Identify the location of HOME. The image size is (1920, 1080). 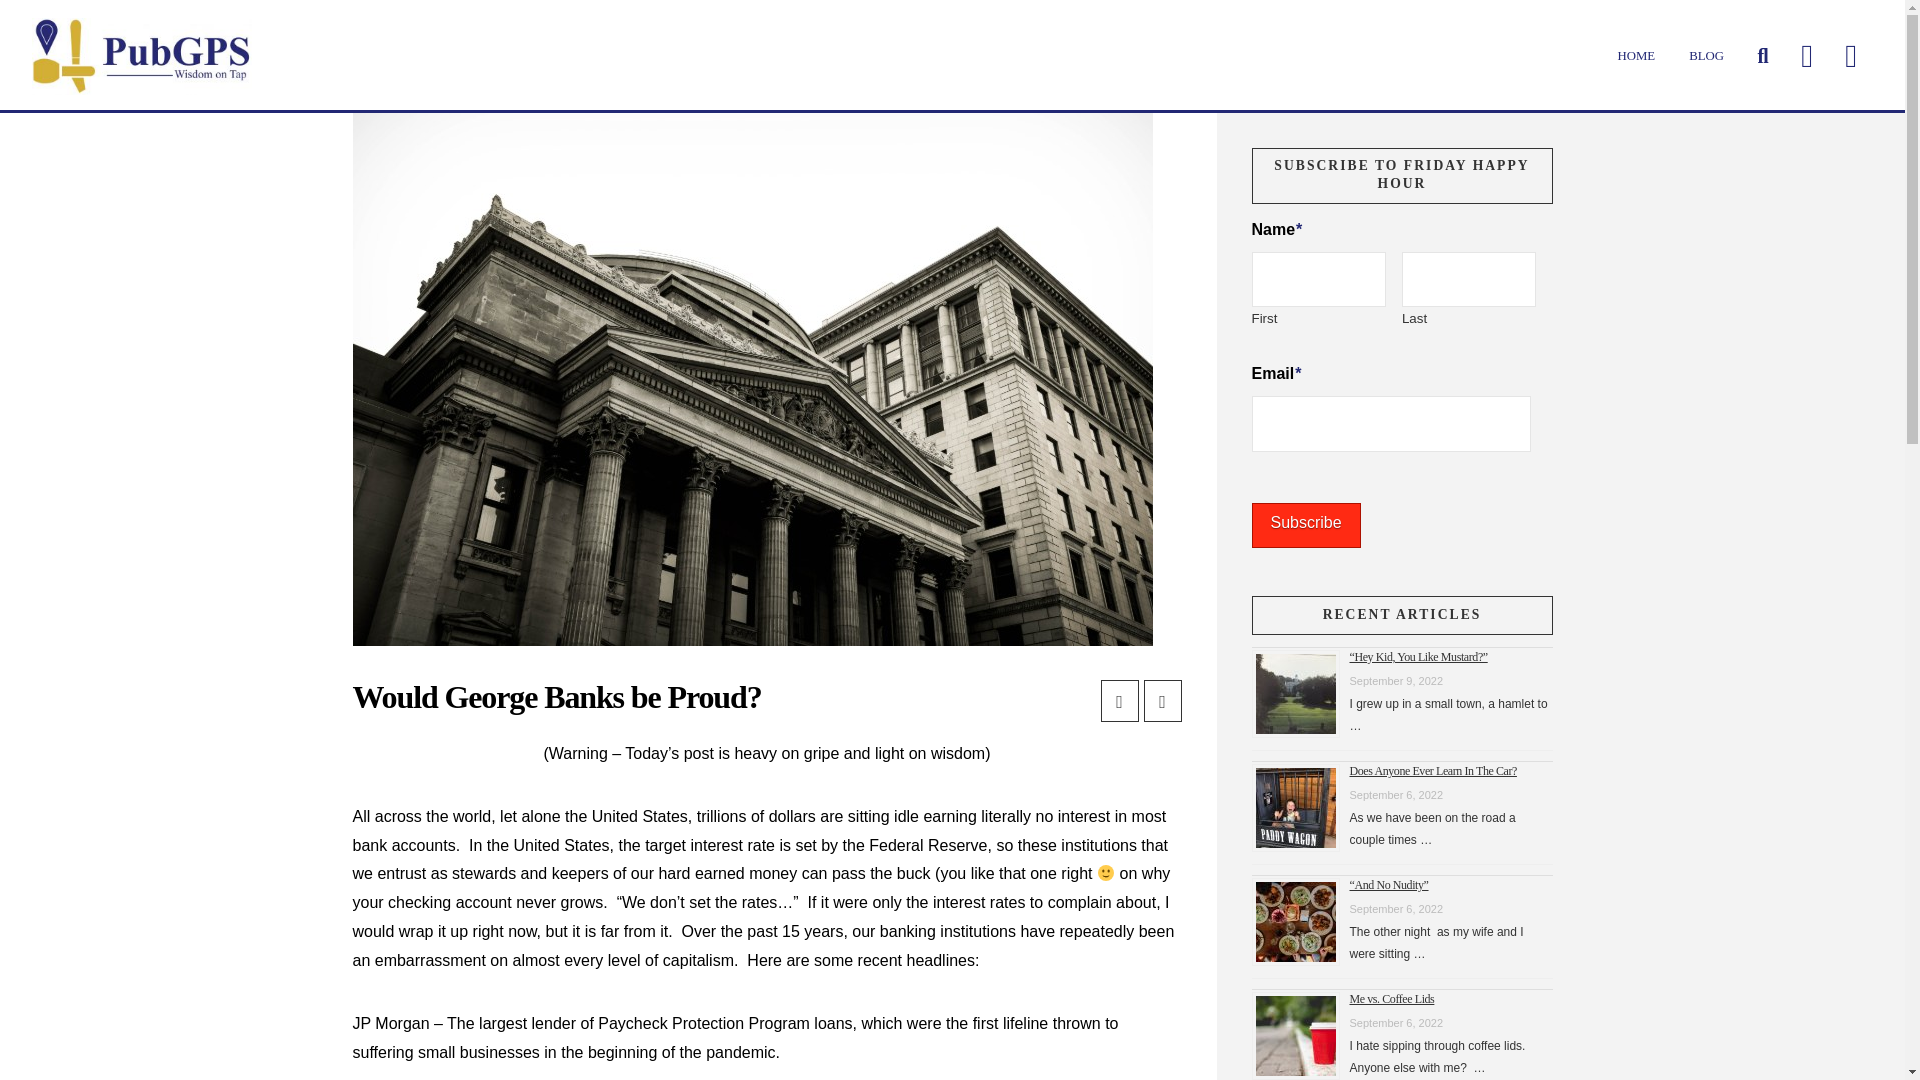
(1636, 56).